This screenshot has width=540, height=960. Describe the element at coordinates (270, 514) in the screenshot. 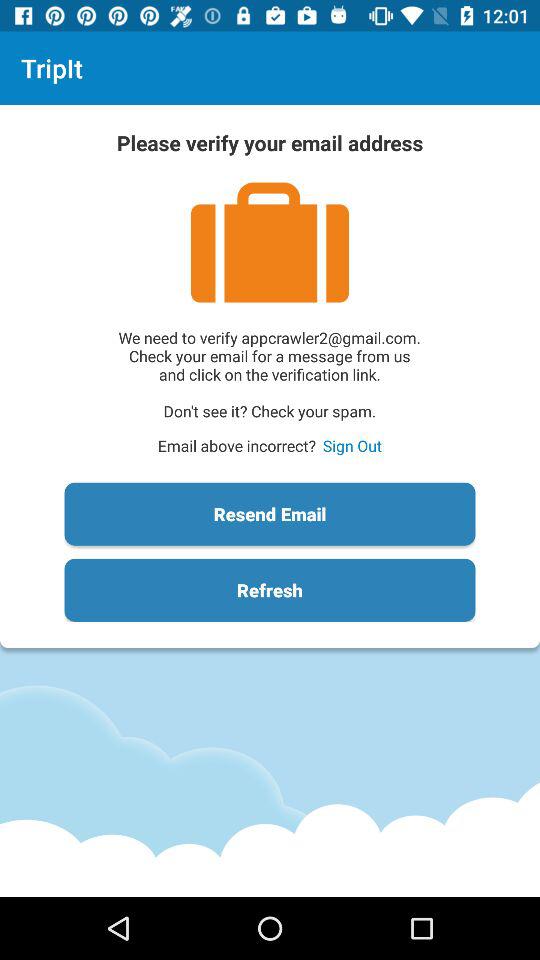

I see `turn on resend email` at that location.